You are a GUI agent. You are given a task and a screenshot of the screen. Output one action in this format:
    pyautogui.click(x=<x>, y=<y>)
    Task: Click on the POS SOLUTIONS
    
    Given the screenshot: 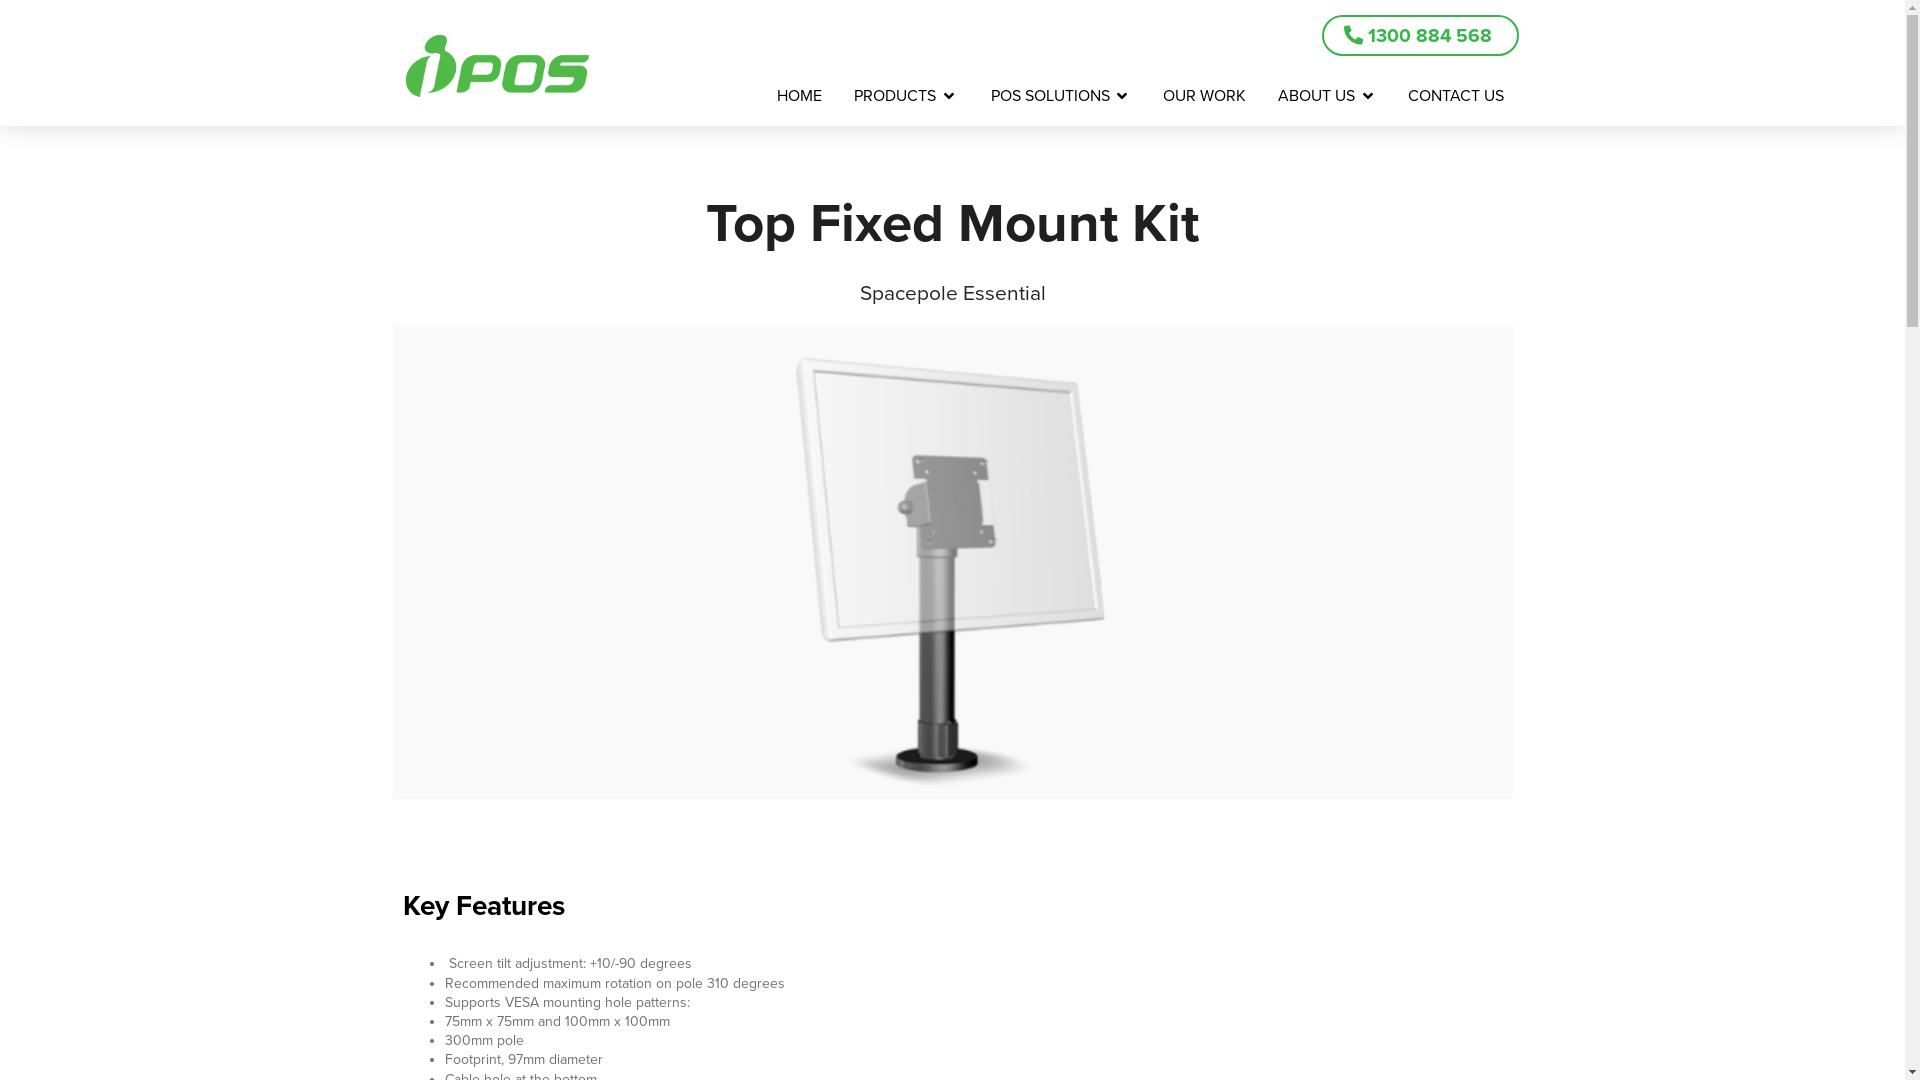 What is the action you would take?
    pyautogui.click(x=1050, y=96)
    